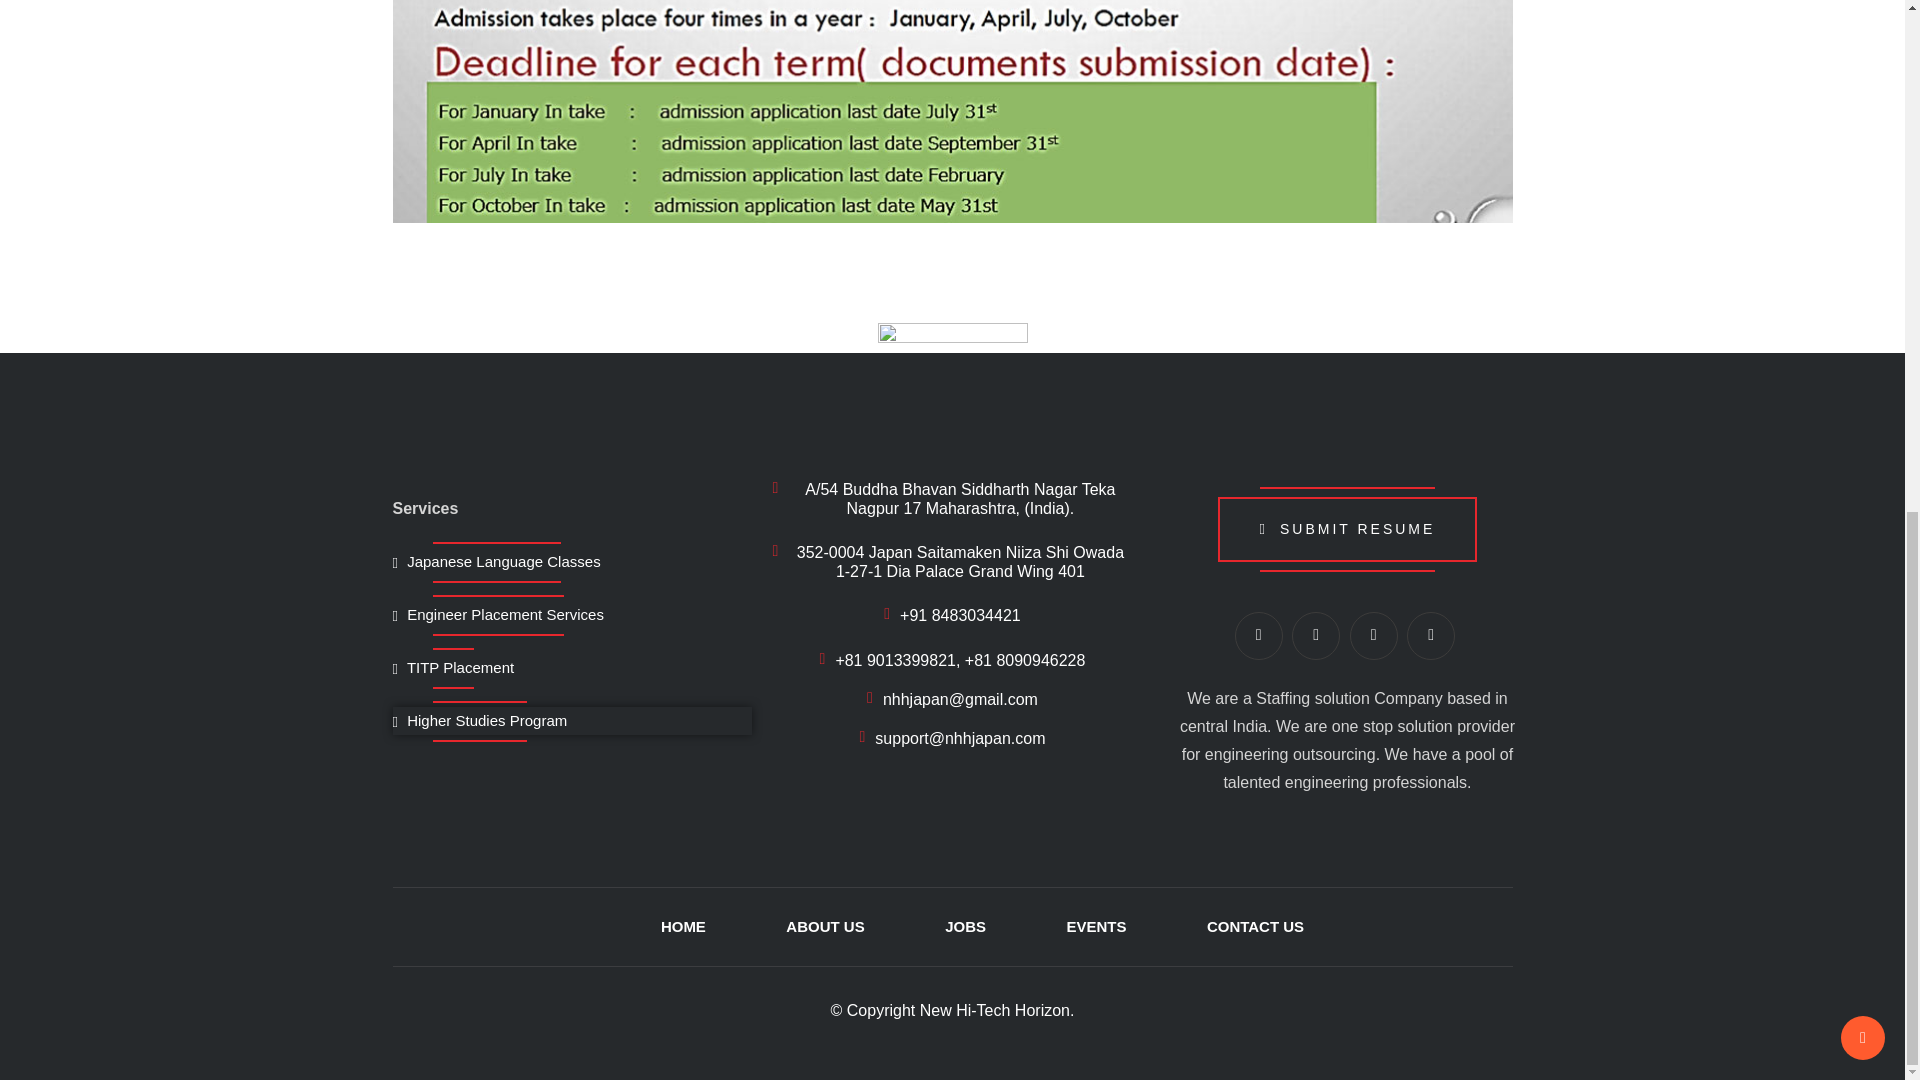 The width and height of the screenshot is (1920, 1080). I want to click on Engineer Placement Services, so click(496, 615).